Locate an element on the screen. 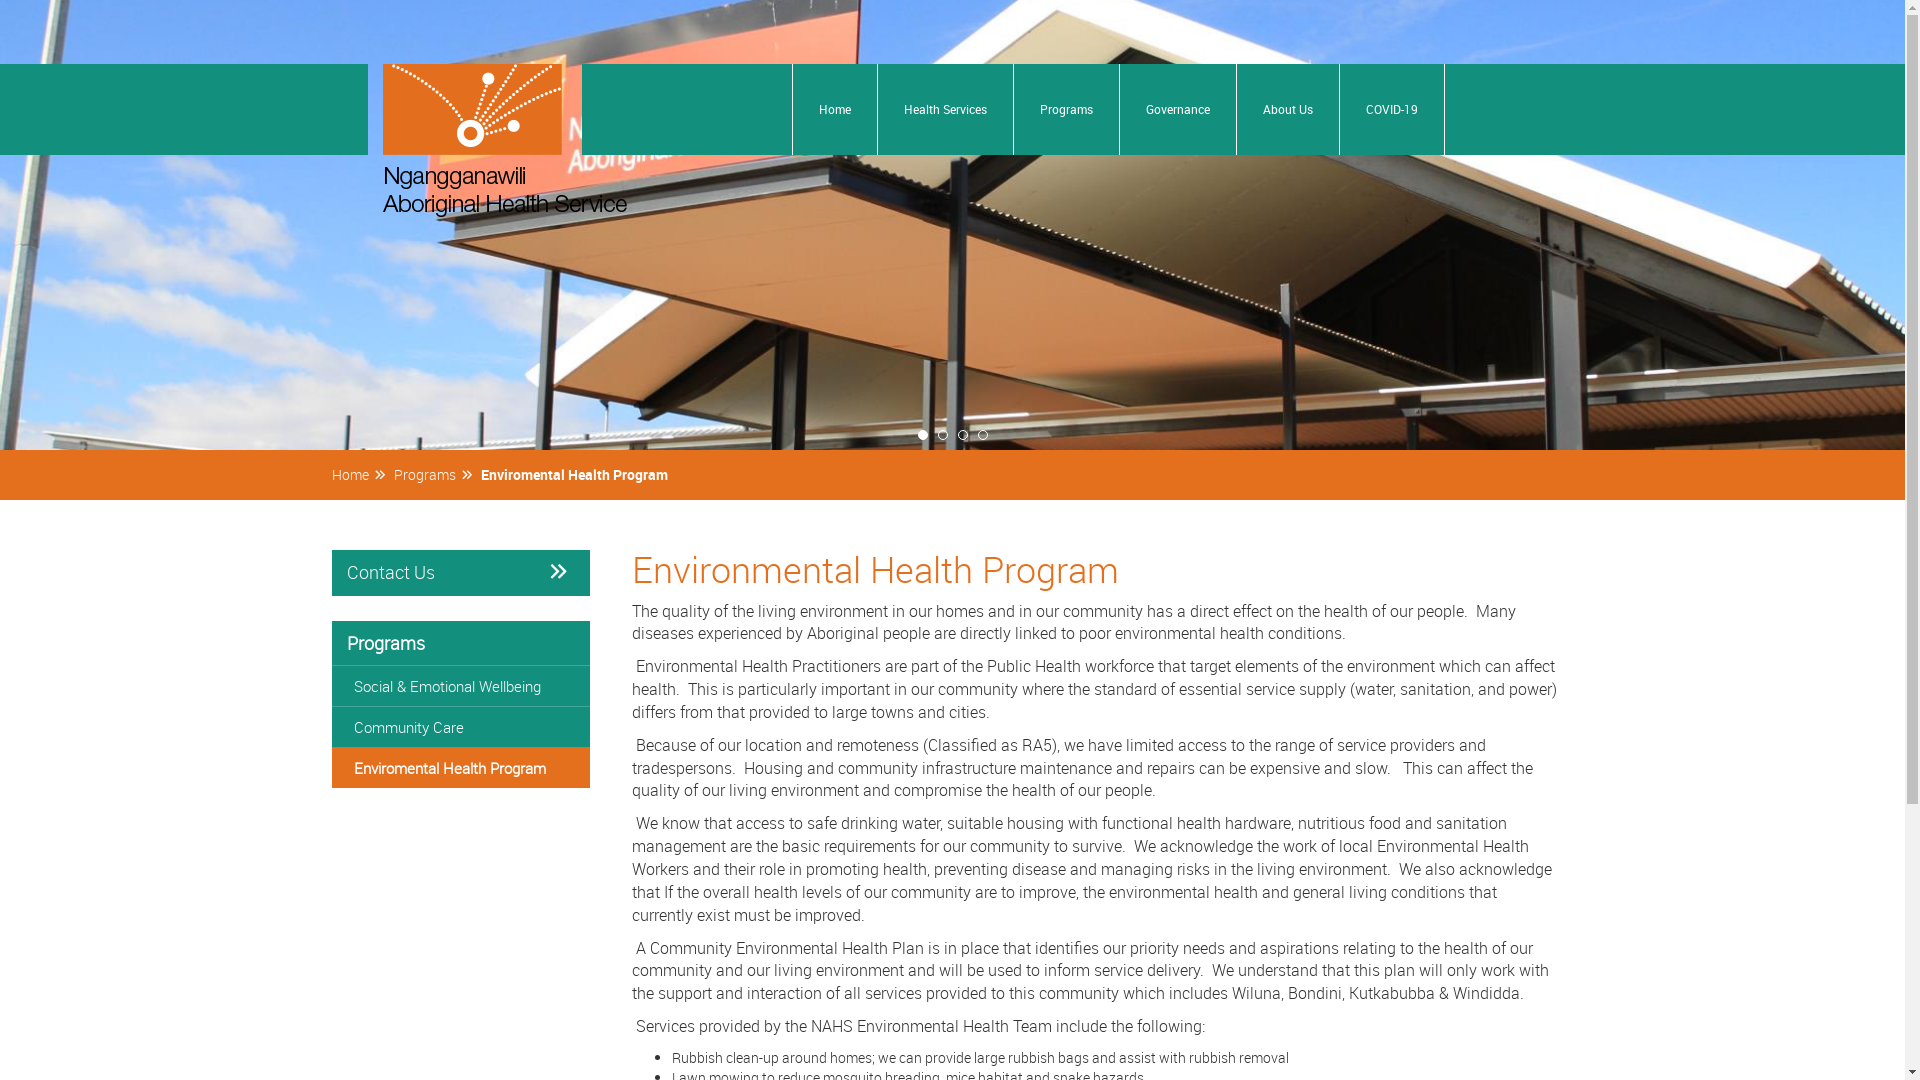  Contact Us is located at coordinates (462, 573).